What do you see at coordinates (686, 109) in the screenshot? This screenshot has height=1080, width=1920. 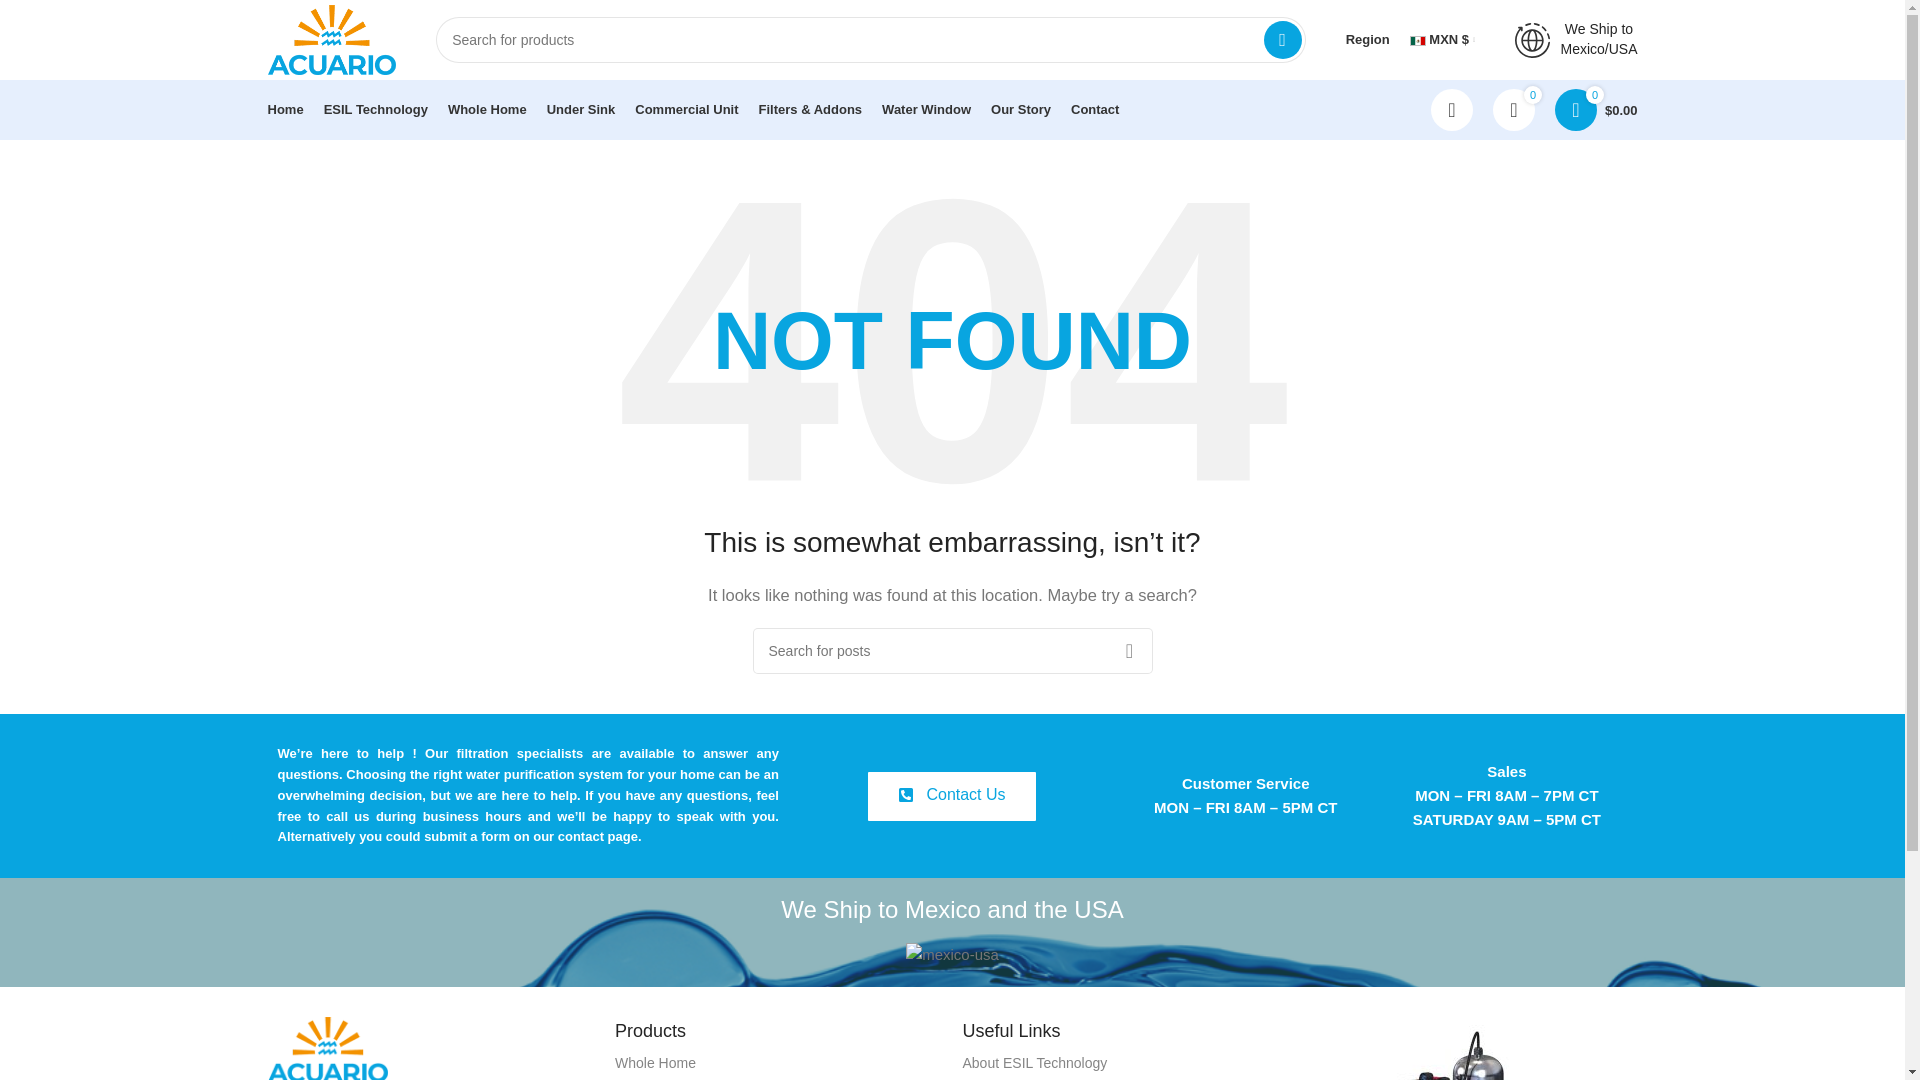 I see `Commercial Unit` at bounding box center [686, 109].